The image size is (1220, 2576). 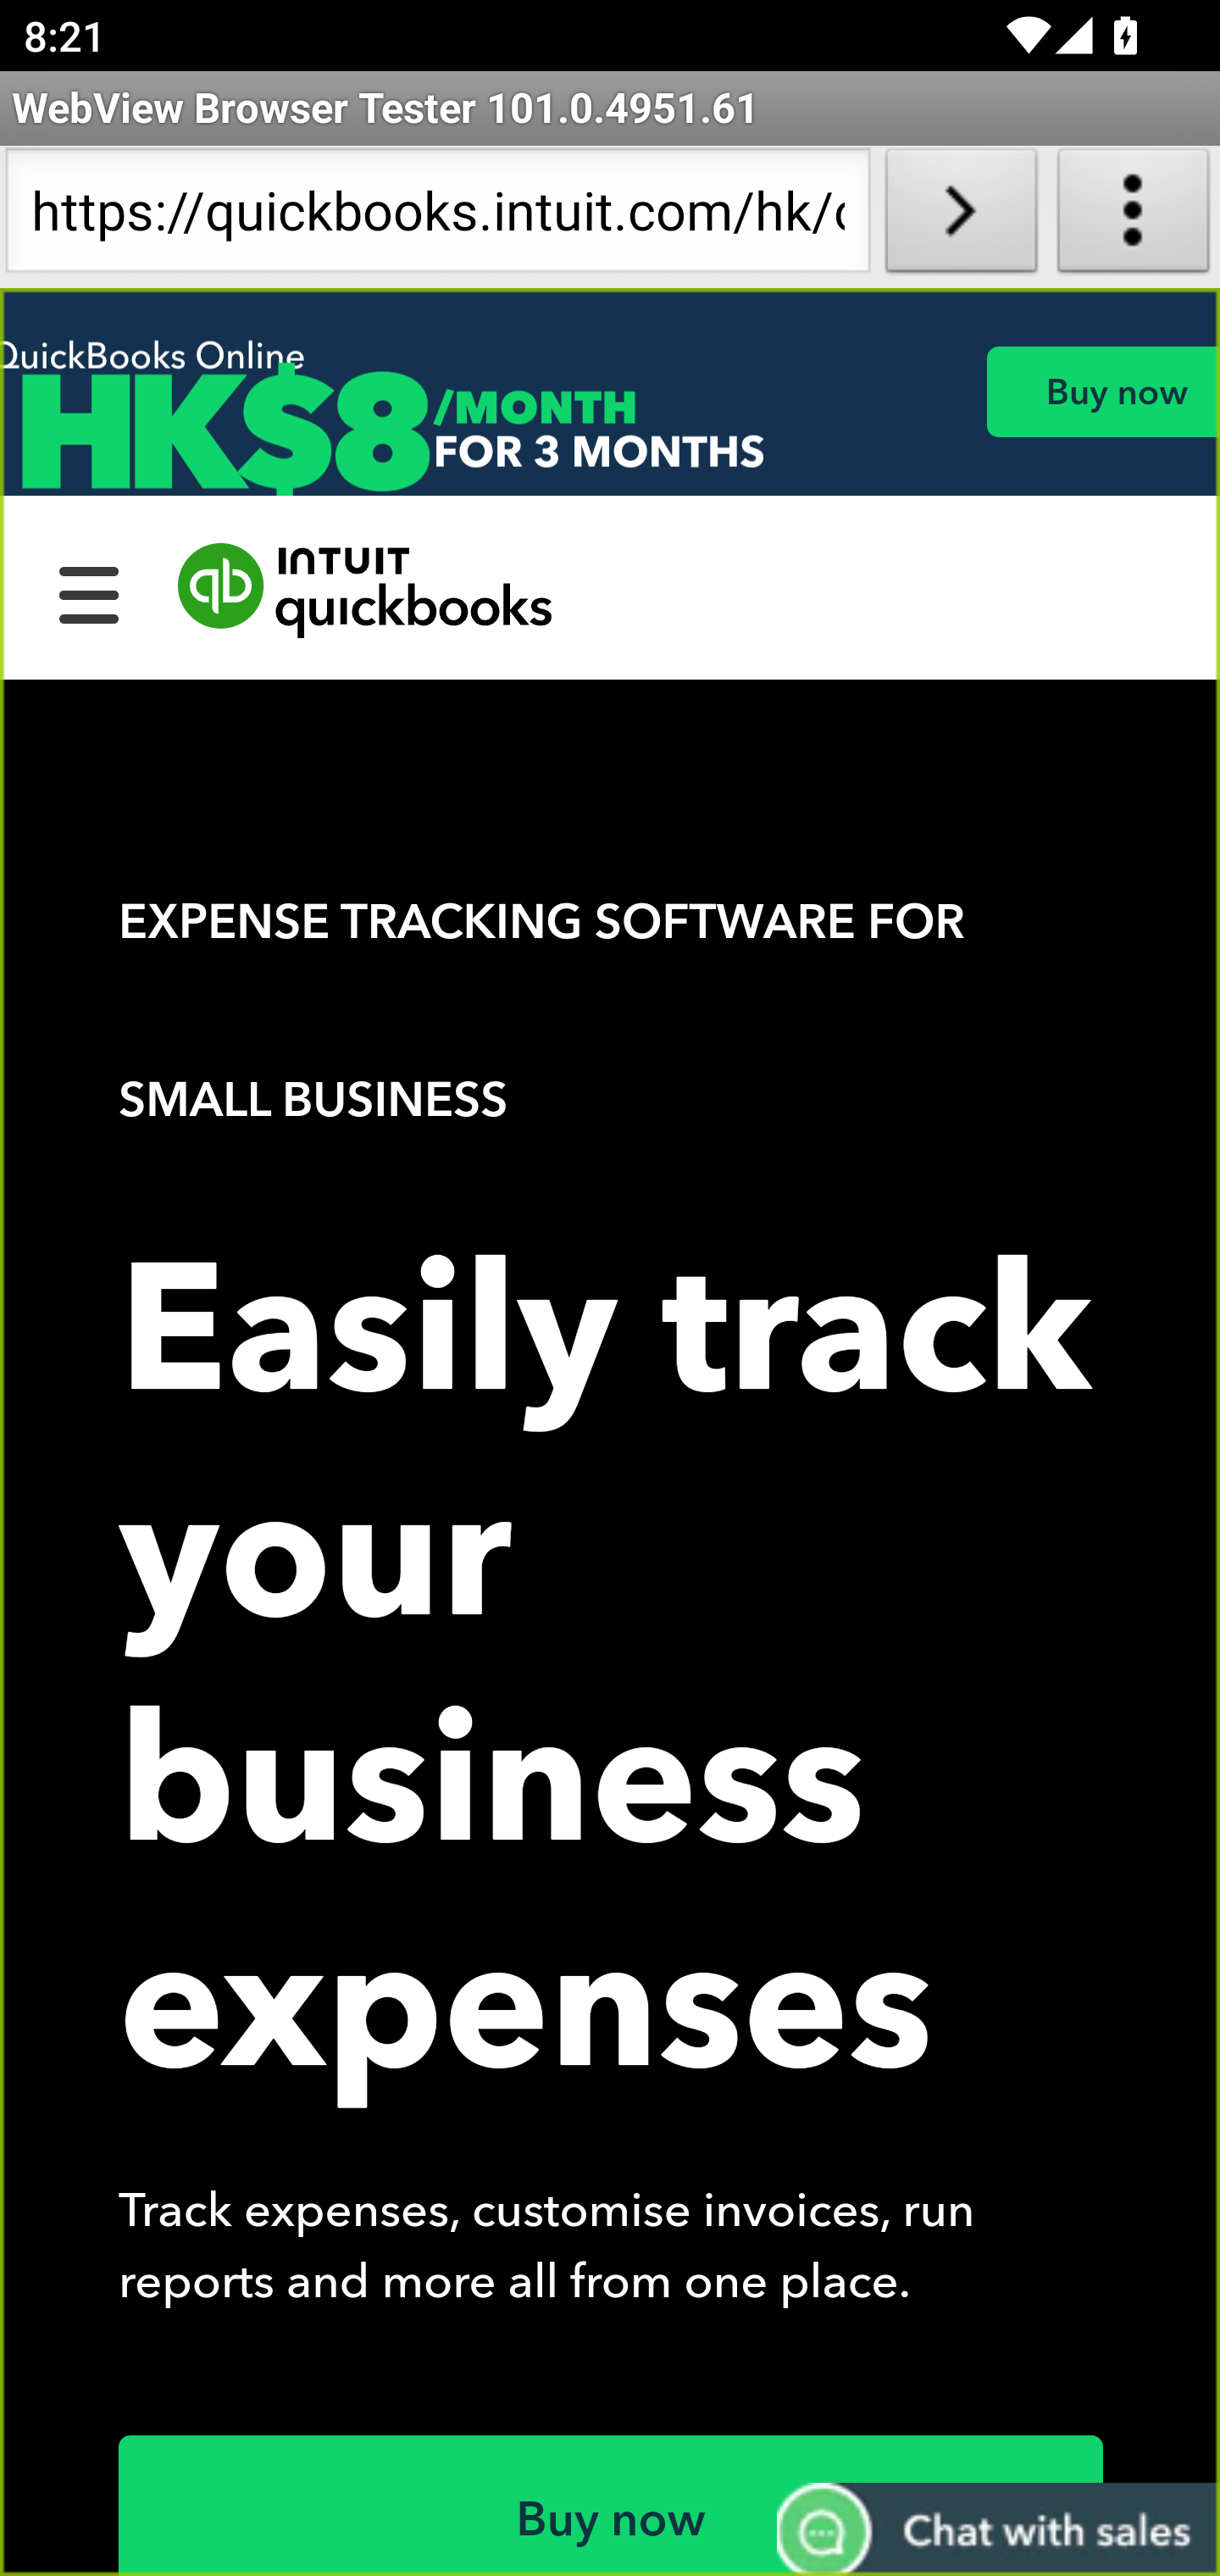 I want to click on quickbooks, so click(x=366, y=591).